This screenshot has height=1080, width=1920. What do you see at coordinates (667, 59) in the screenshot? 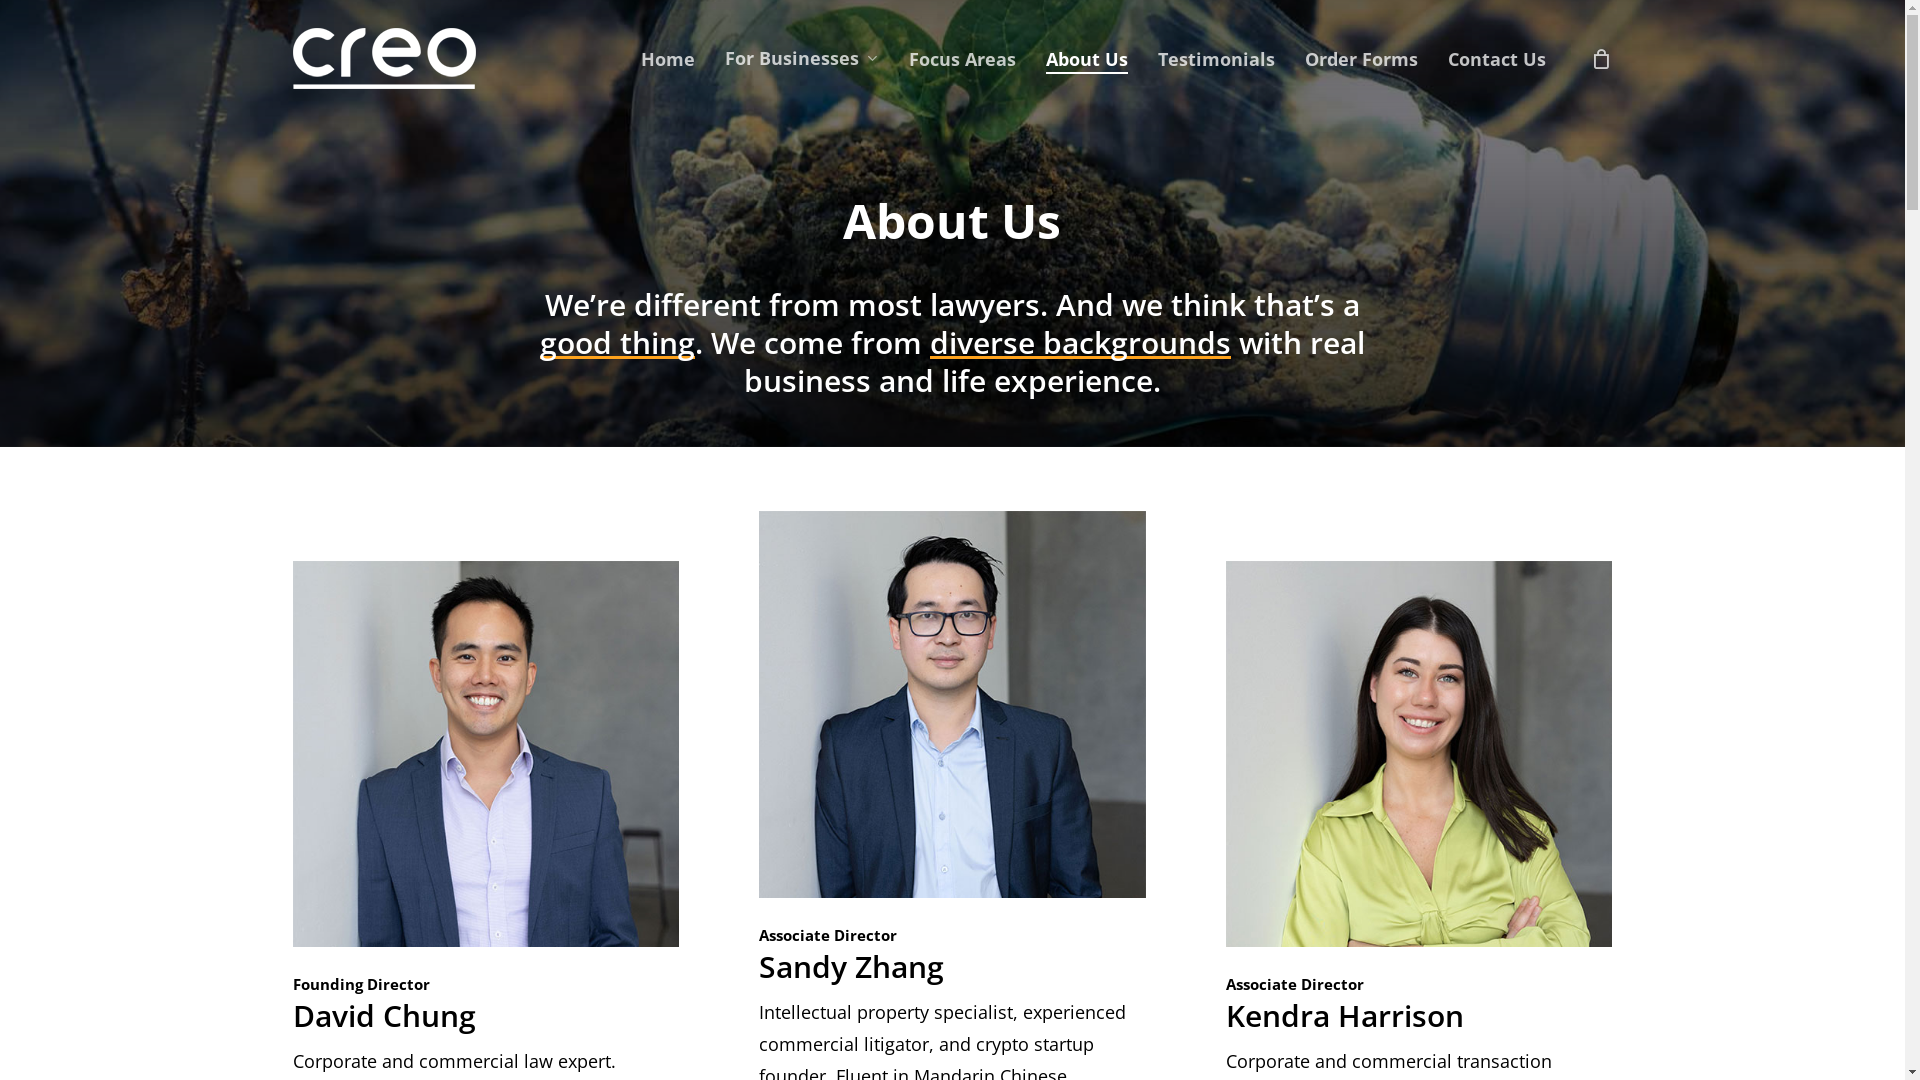
I see `Home` at bounding box center [667, 59].